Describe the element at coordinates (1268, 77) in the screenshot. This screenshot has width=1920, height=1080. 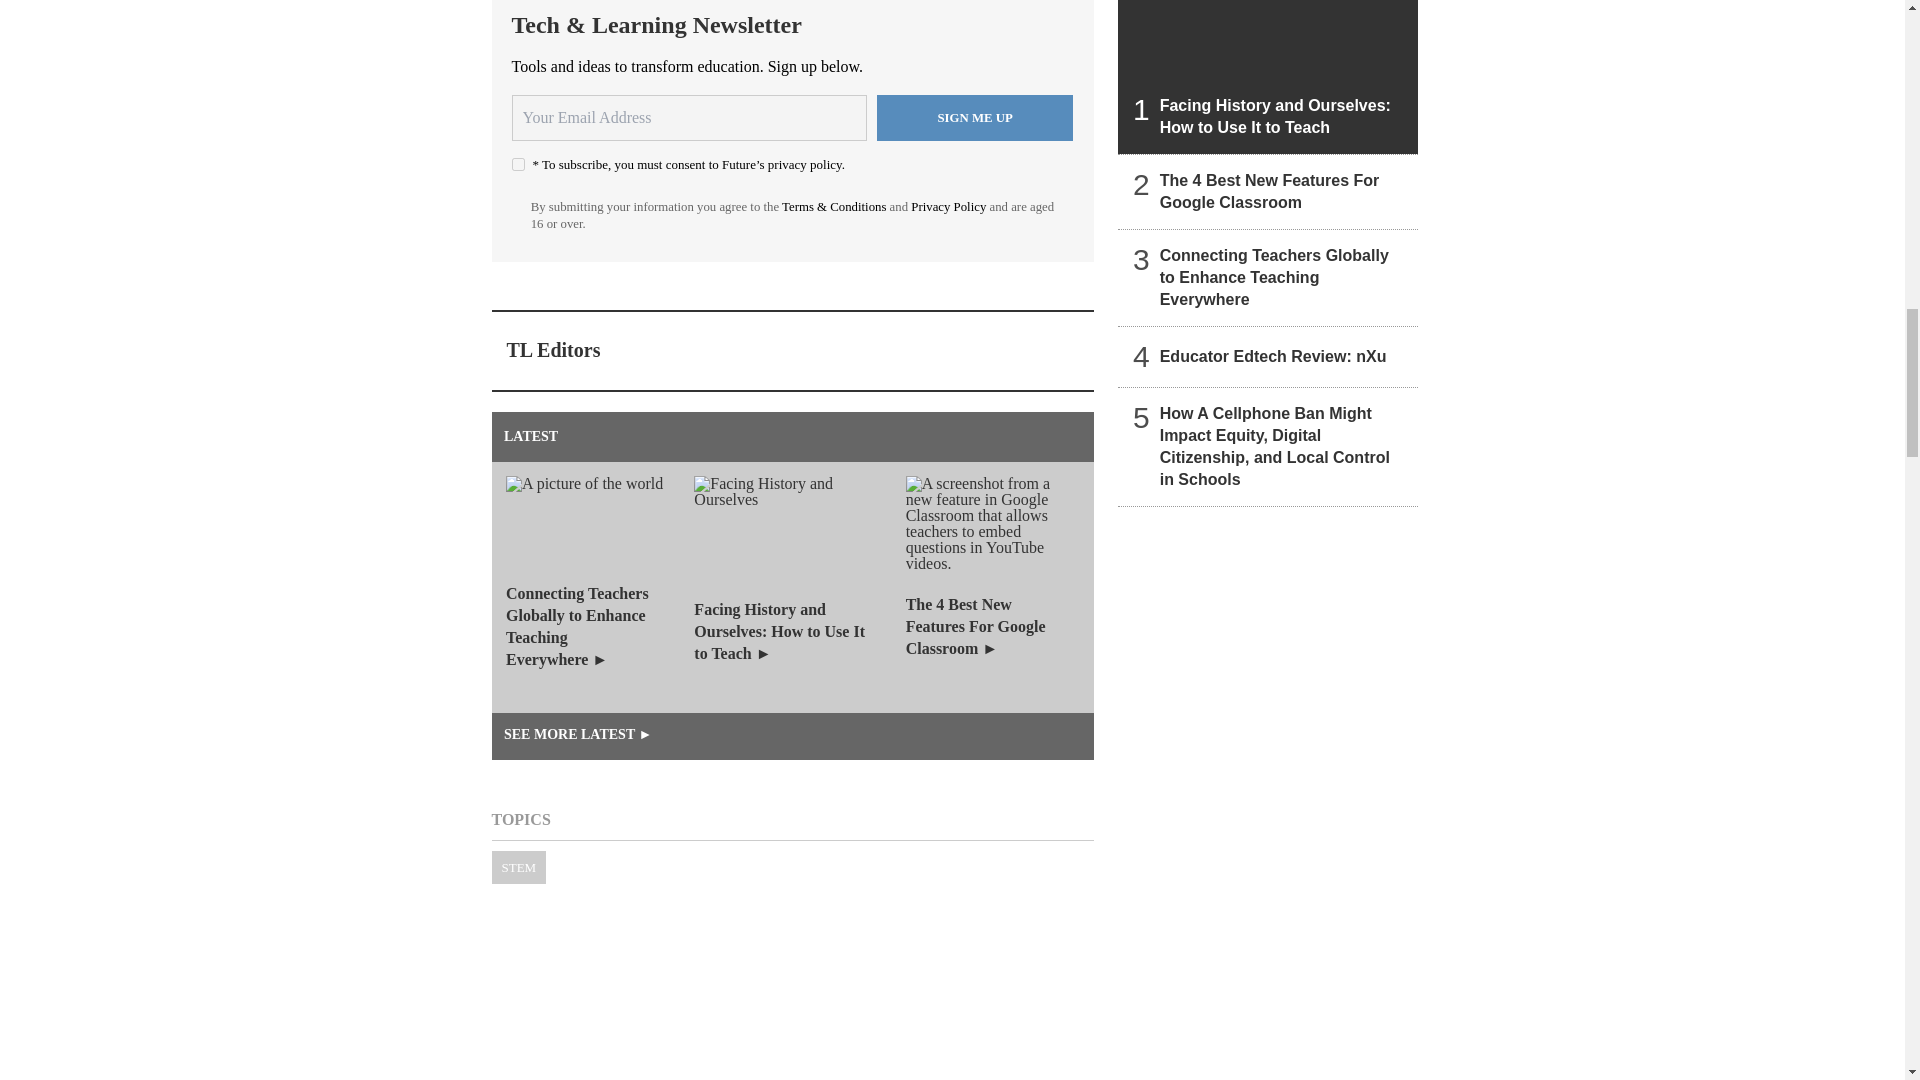
I see `Facing History and Ourselves: How to Use It to Teach` at that location.